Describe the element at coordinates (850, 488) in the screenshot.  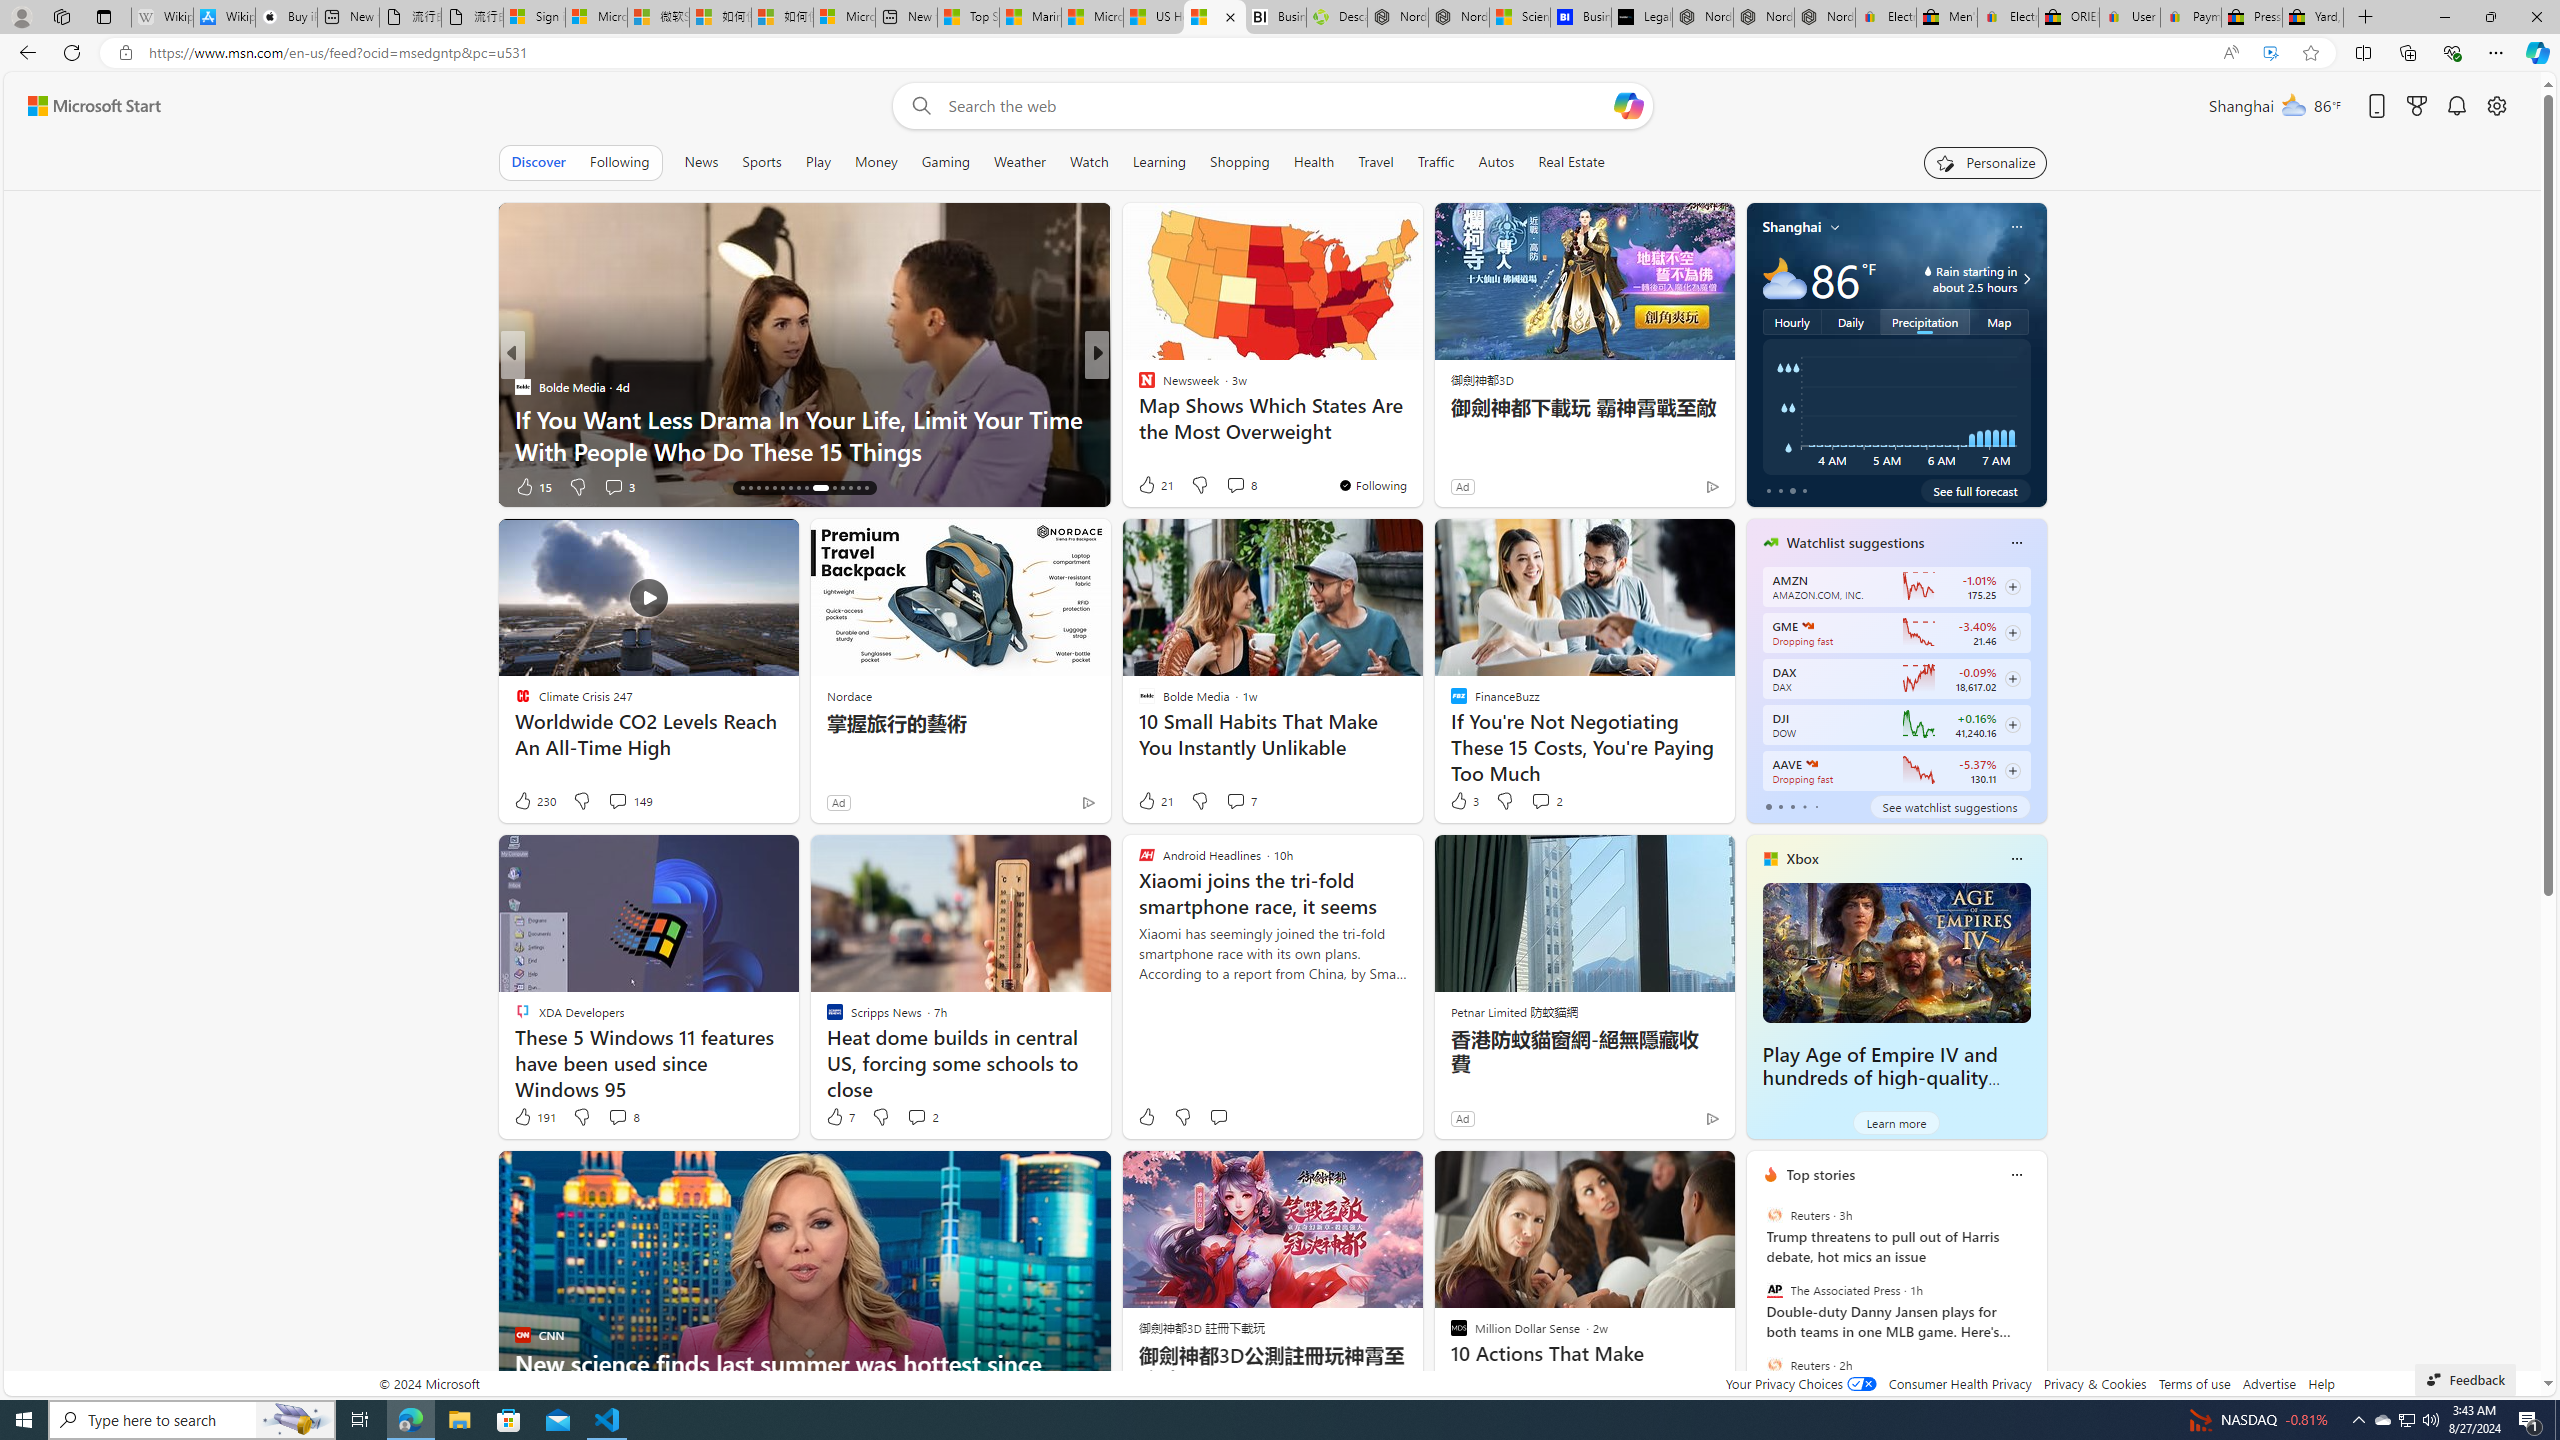
I see `AutomationID: tab-28` at that location.